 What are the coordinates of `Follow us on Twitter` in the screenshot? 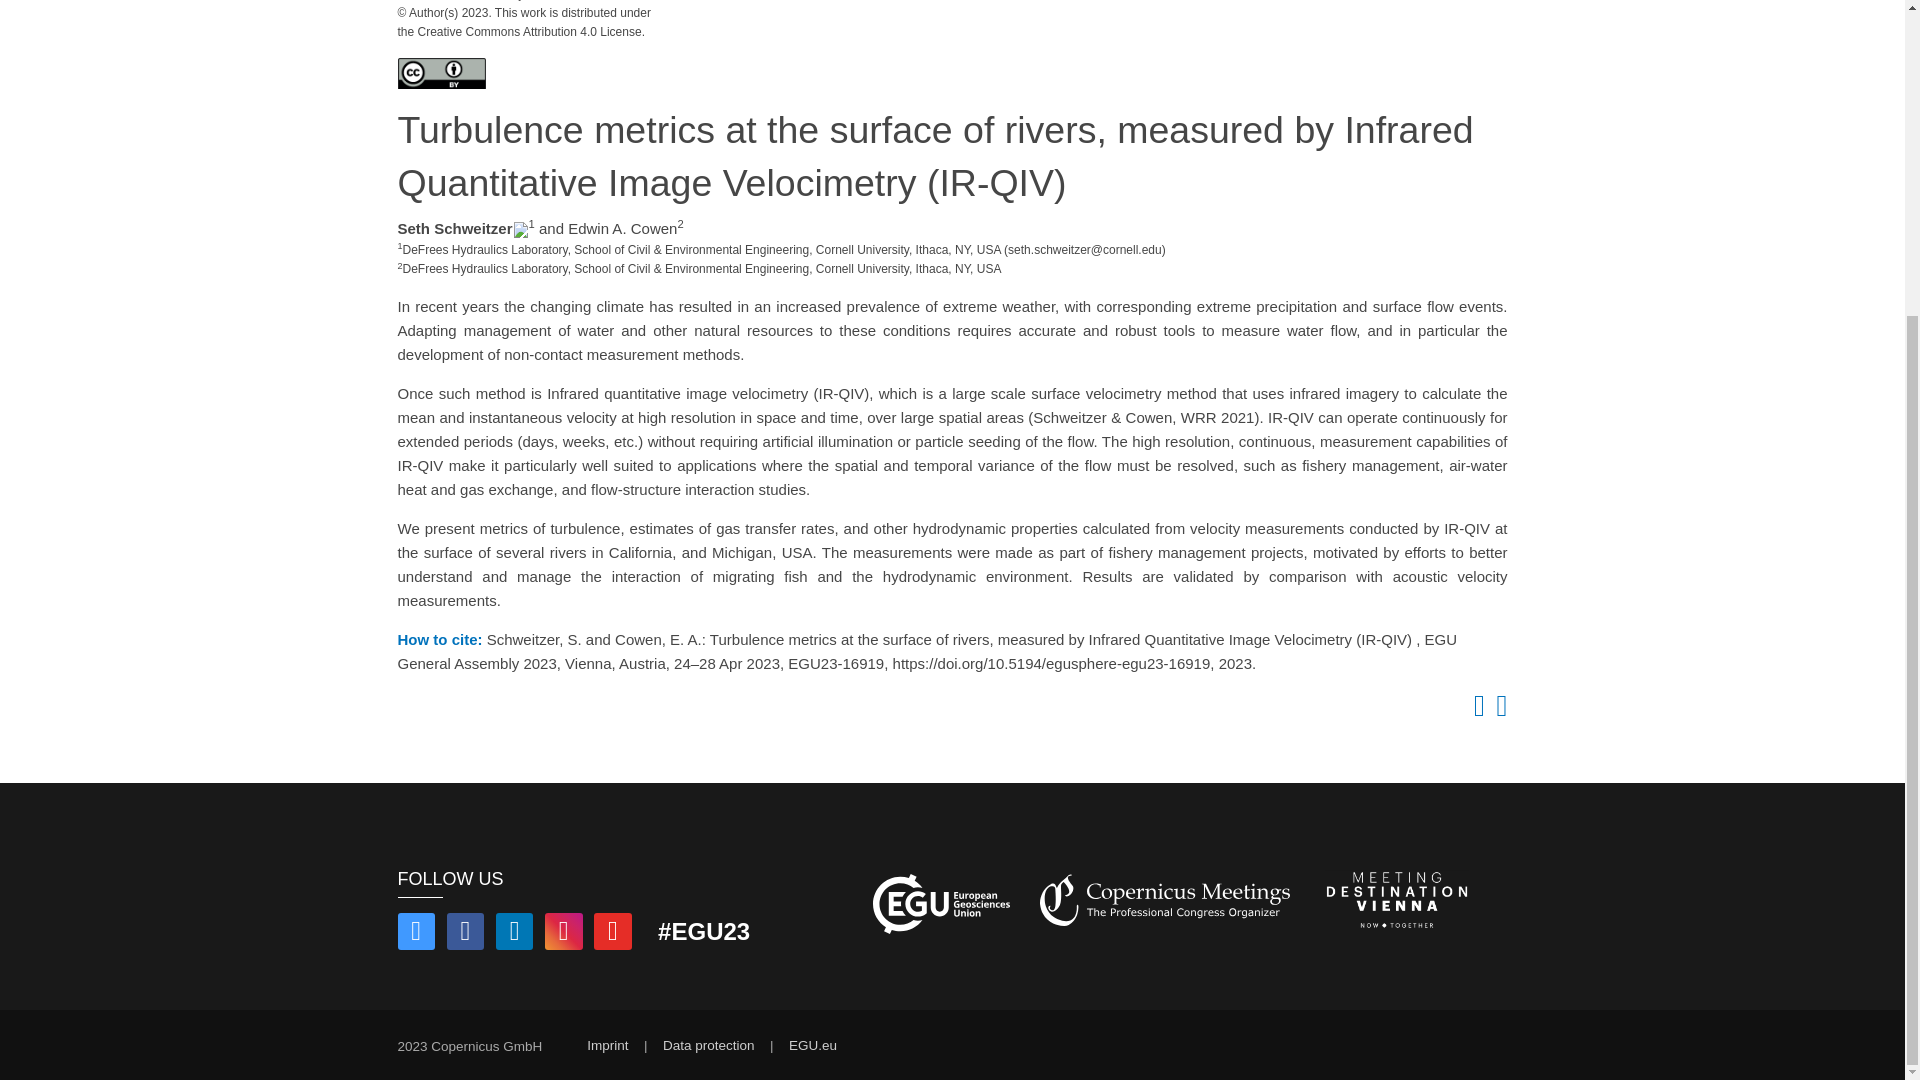 It's located at (416, 934).